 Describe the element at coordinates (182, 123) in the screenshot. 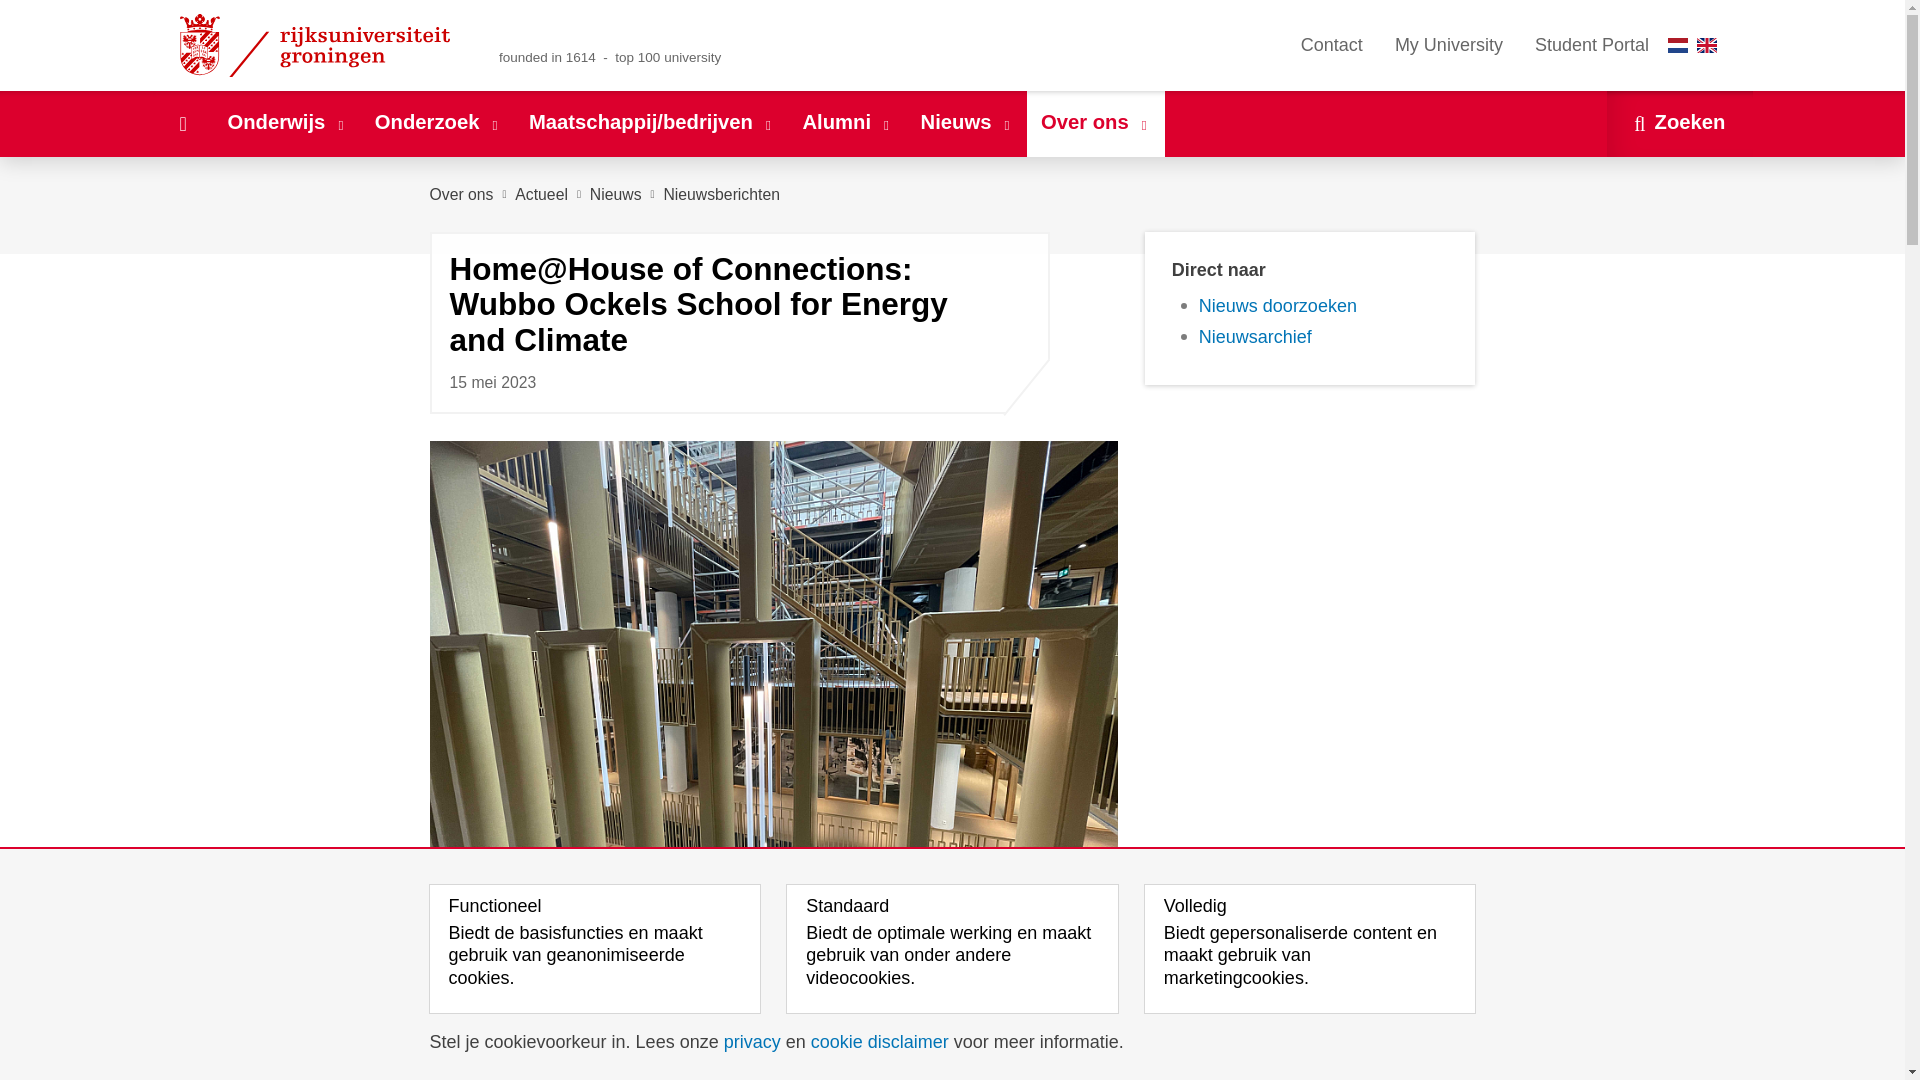

I see `Home` at that location.